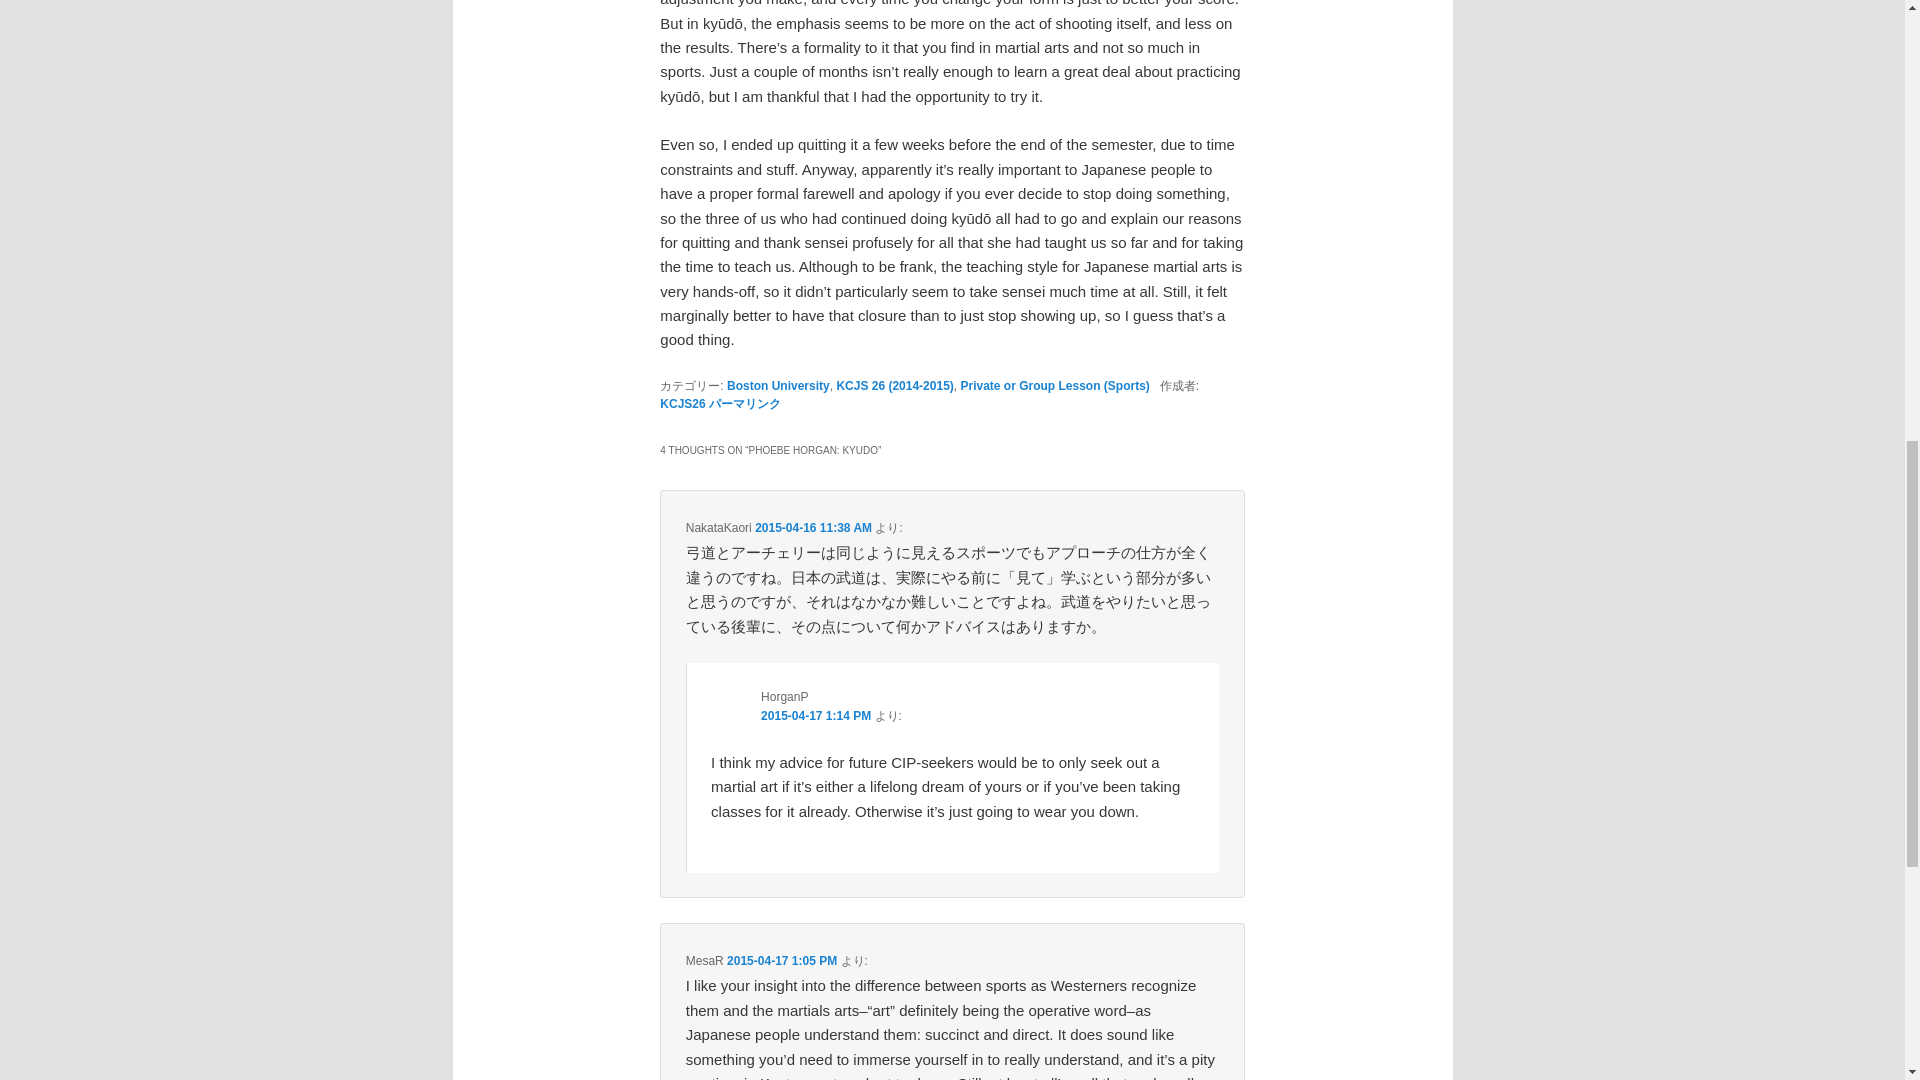 The width and height of the screenshot is (1920, 1080). Describe the element at coordinates (778, 386) in the screenshot. I see `Boston University` at that location.